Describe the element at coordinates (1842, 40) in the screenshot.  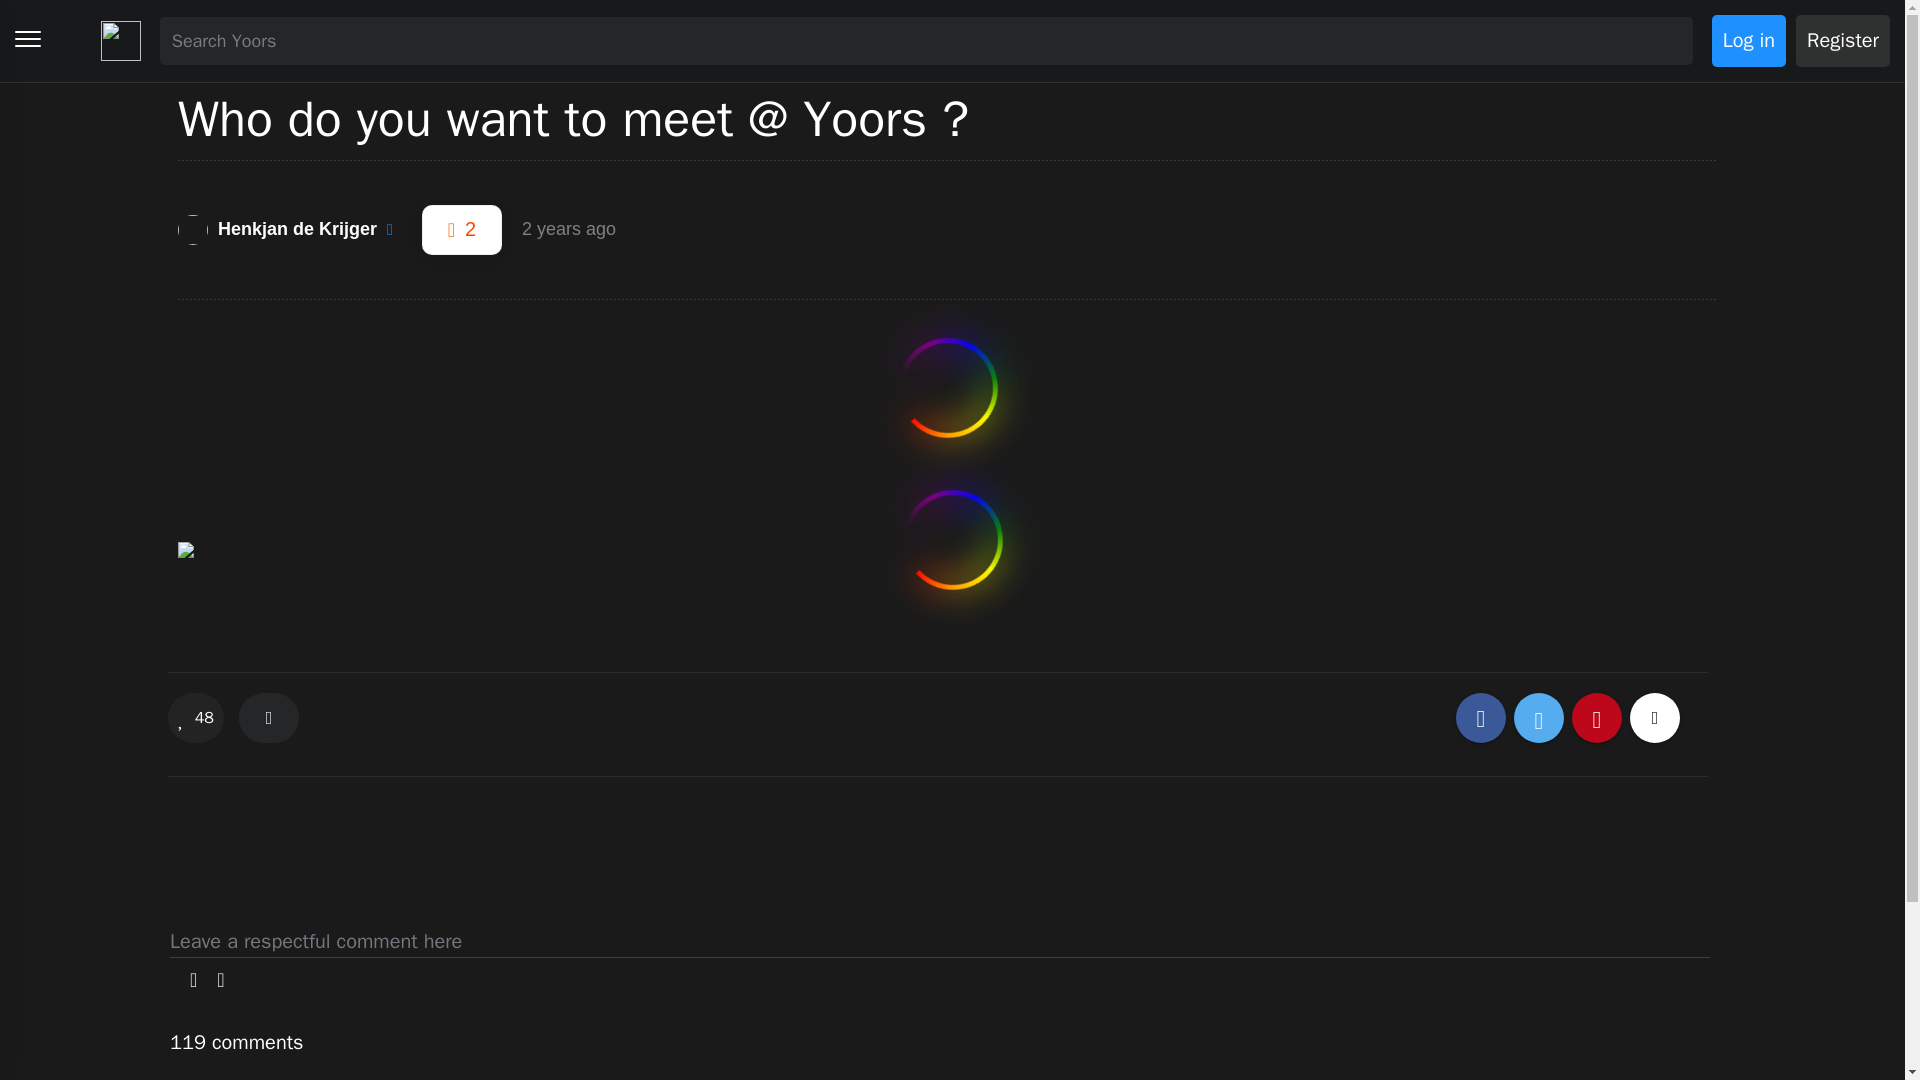
I see `Register` at that location.